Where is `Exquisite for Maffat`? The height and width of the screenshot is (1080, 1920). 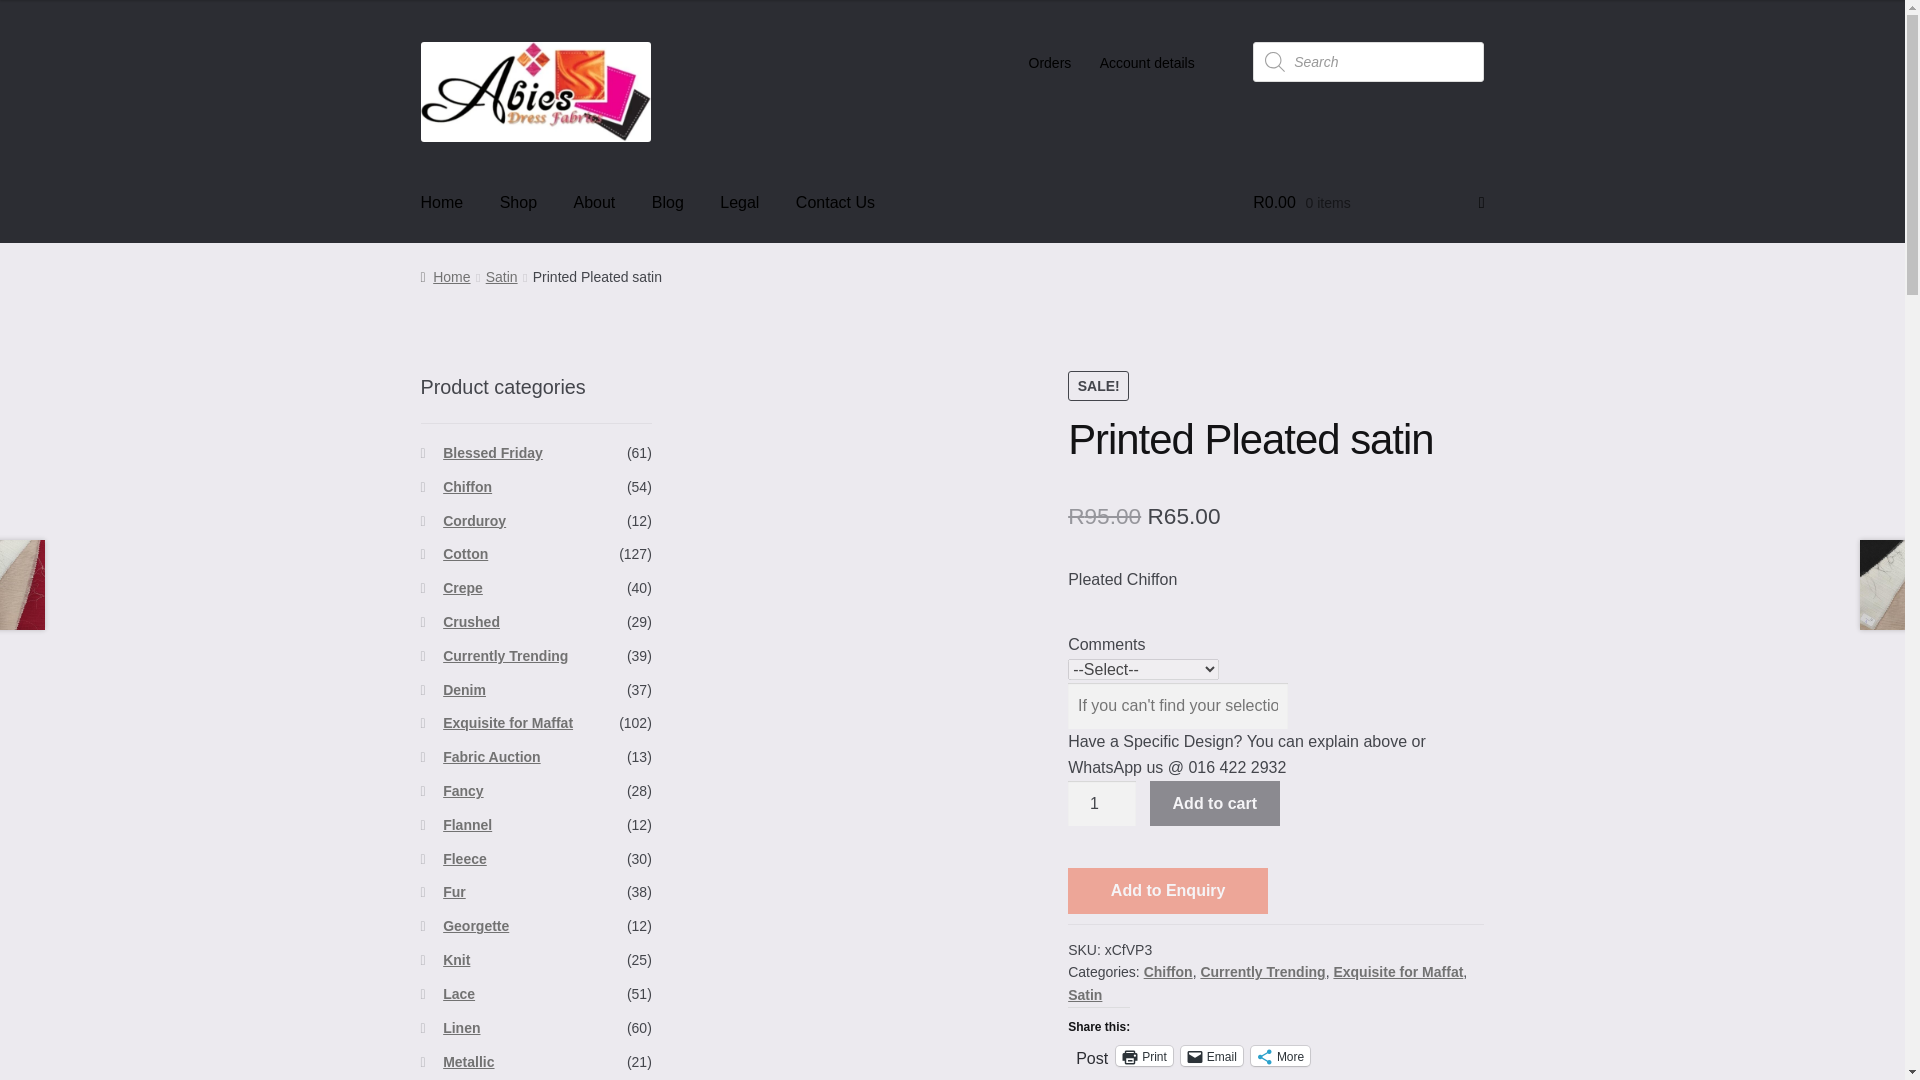
Exquisite for Maffat is located at coordinates (1398, 972).